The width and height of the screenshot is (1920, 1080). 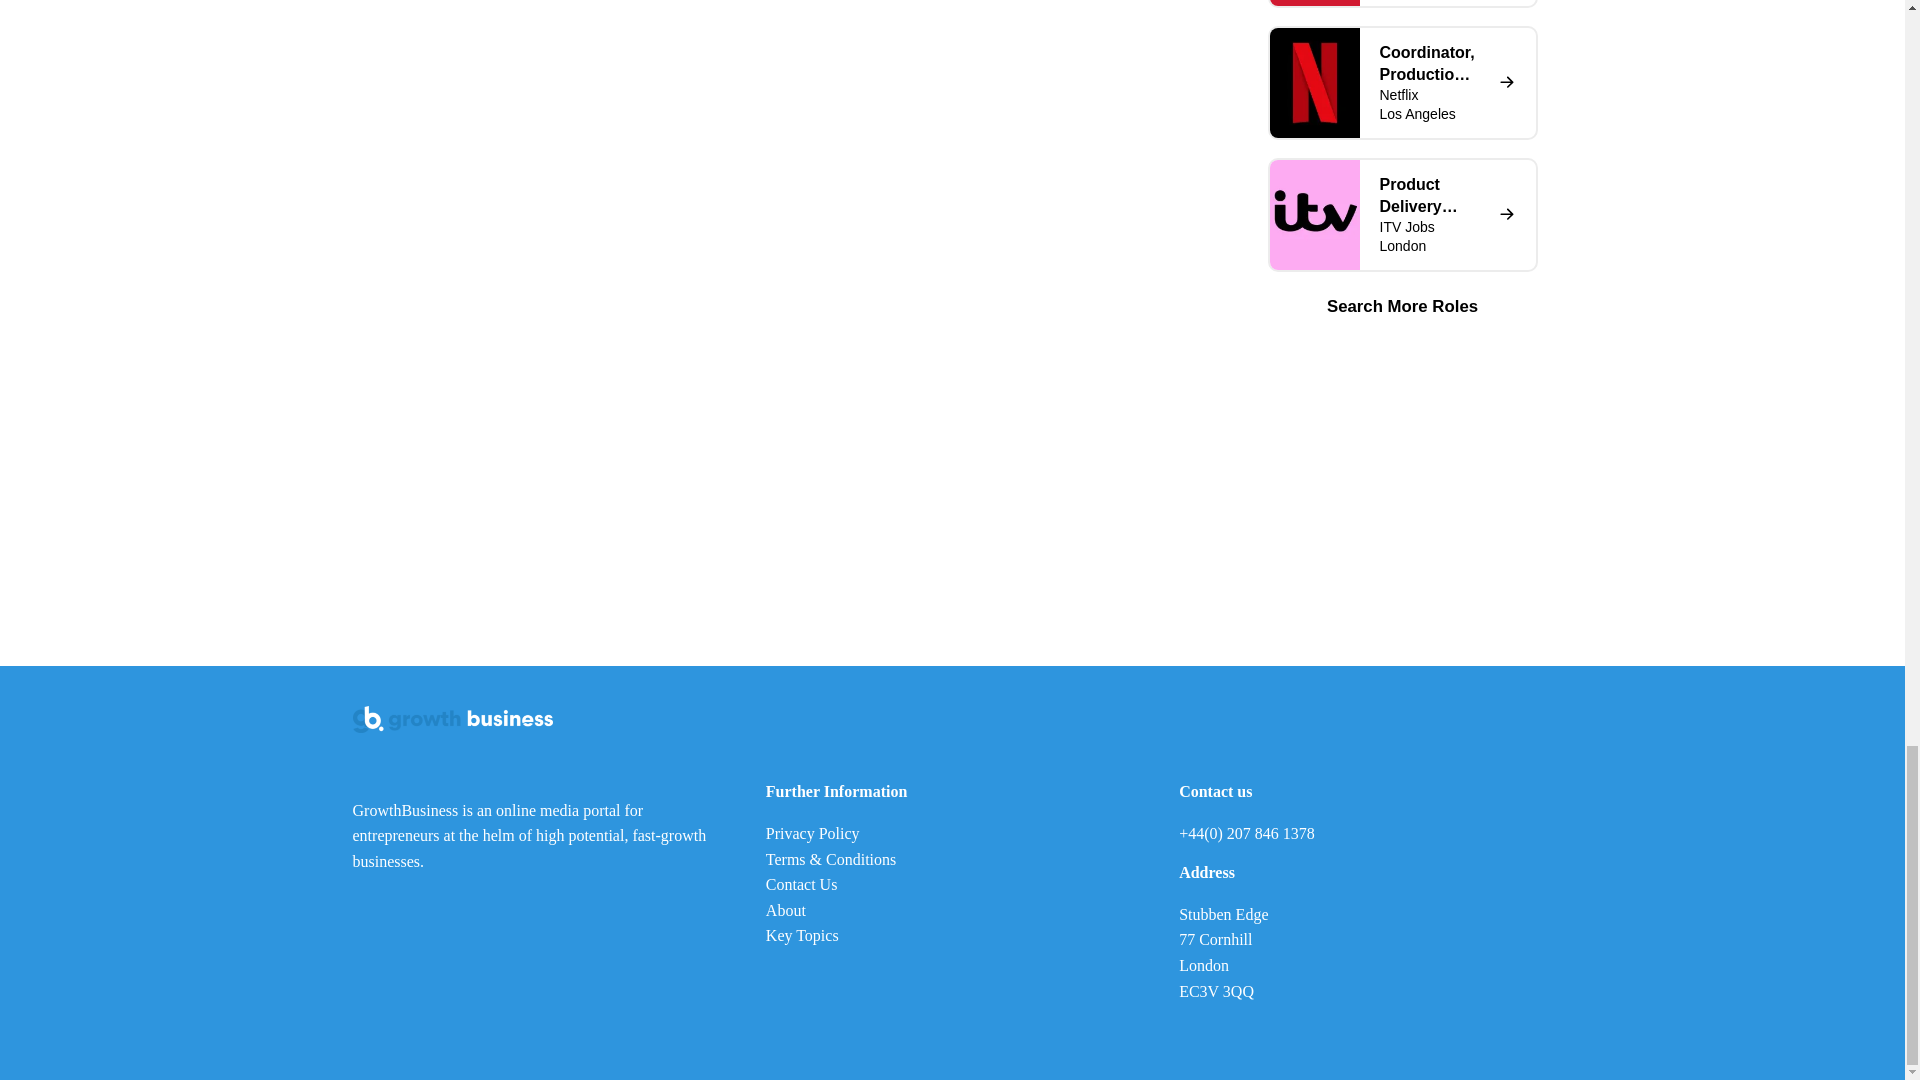 I want to click on 3rd party ad content, so click(x=1401, y=480).